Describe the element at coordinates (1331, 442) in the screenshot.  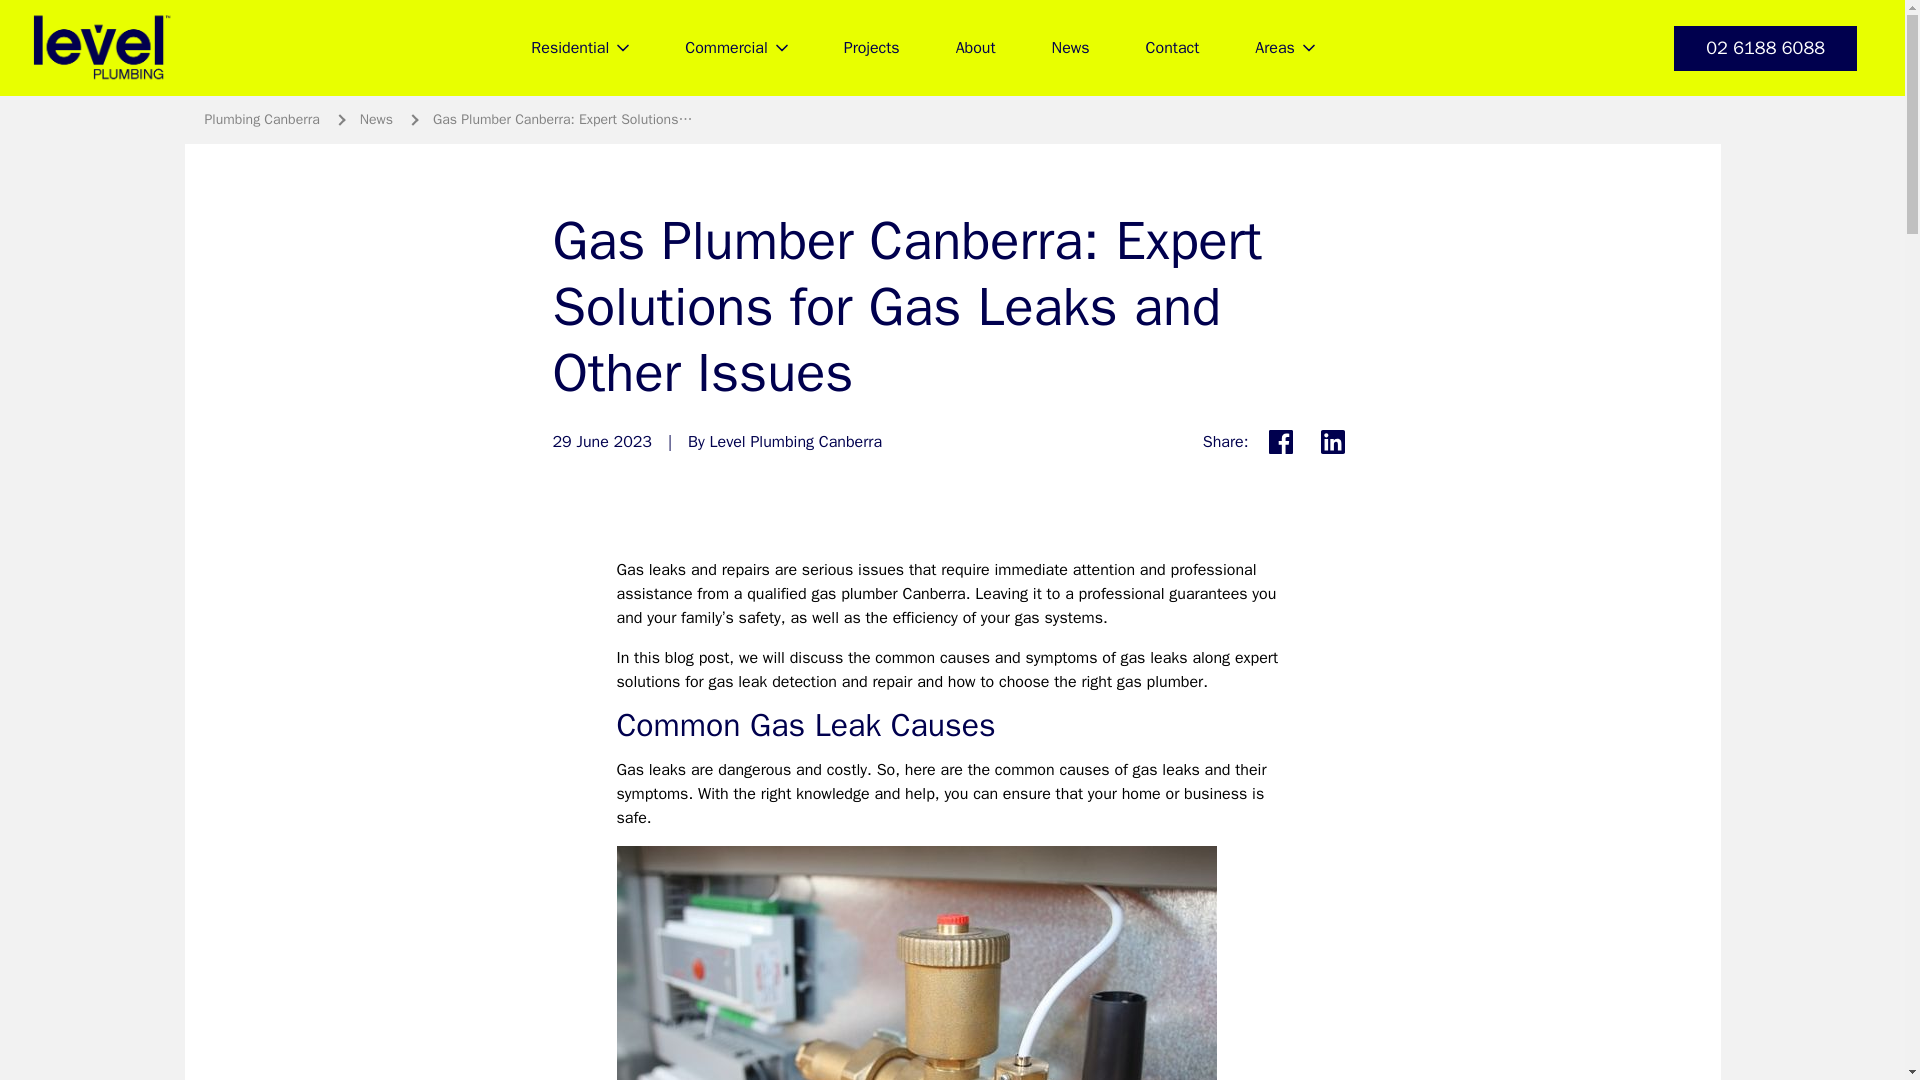
I see `Share on LinkedIn` at that location.